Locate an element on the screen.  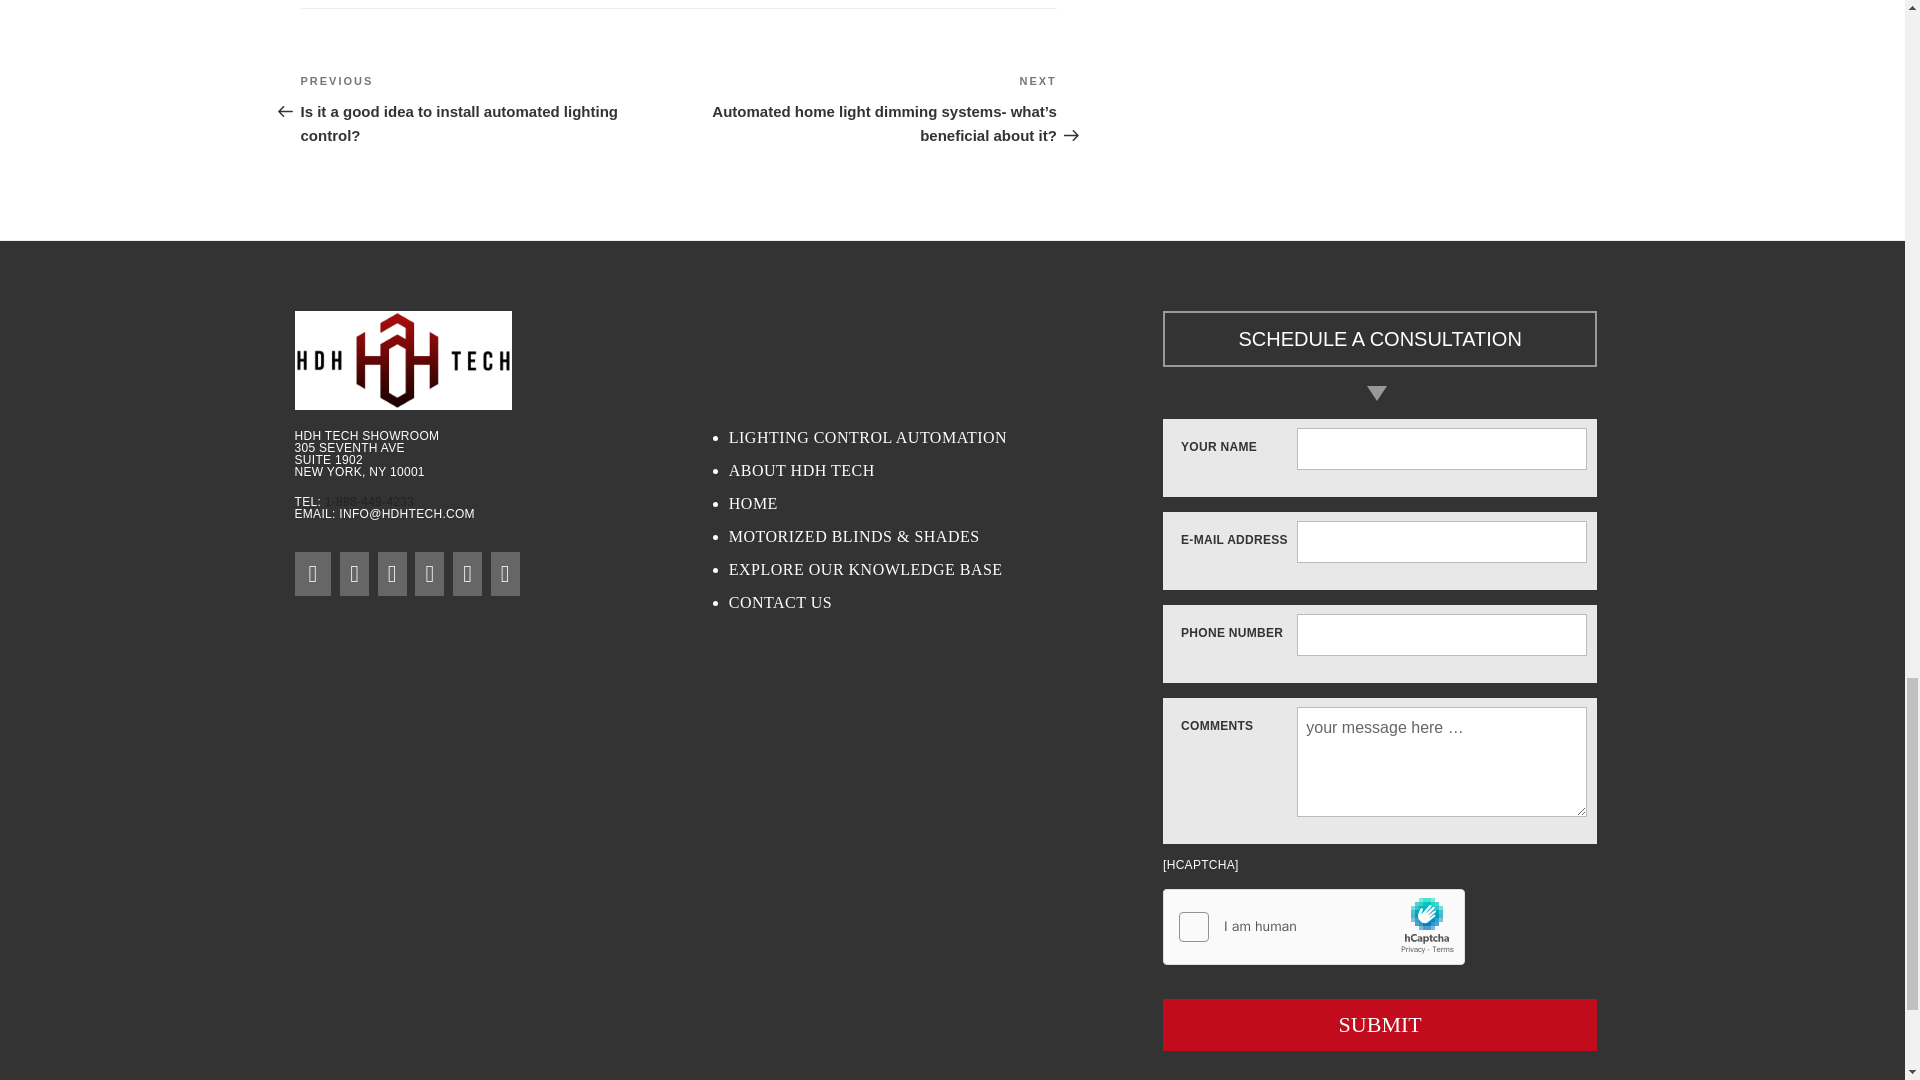
SCHEDULE A CONSULTATION is located at coordinates (1379, 338).